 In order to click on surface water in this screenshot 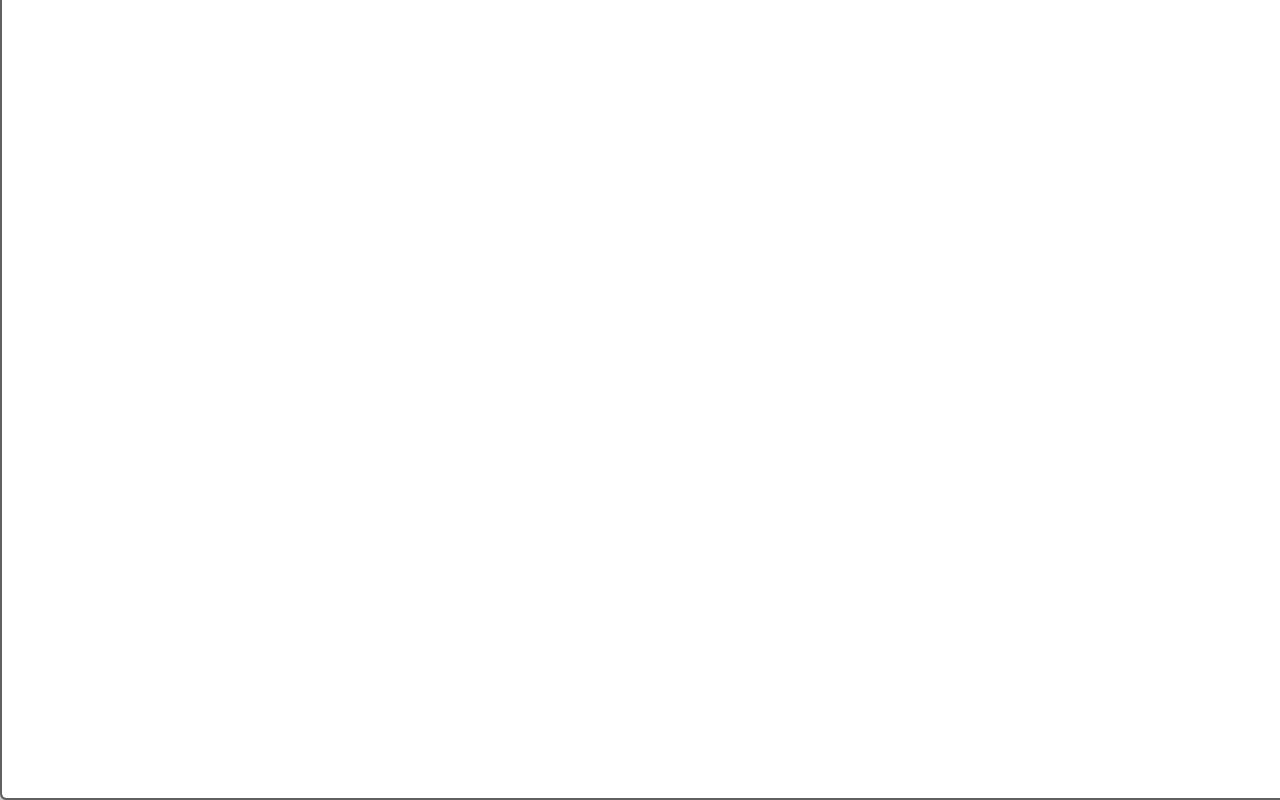, I will do `click(1220, 28)`.